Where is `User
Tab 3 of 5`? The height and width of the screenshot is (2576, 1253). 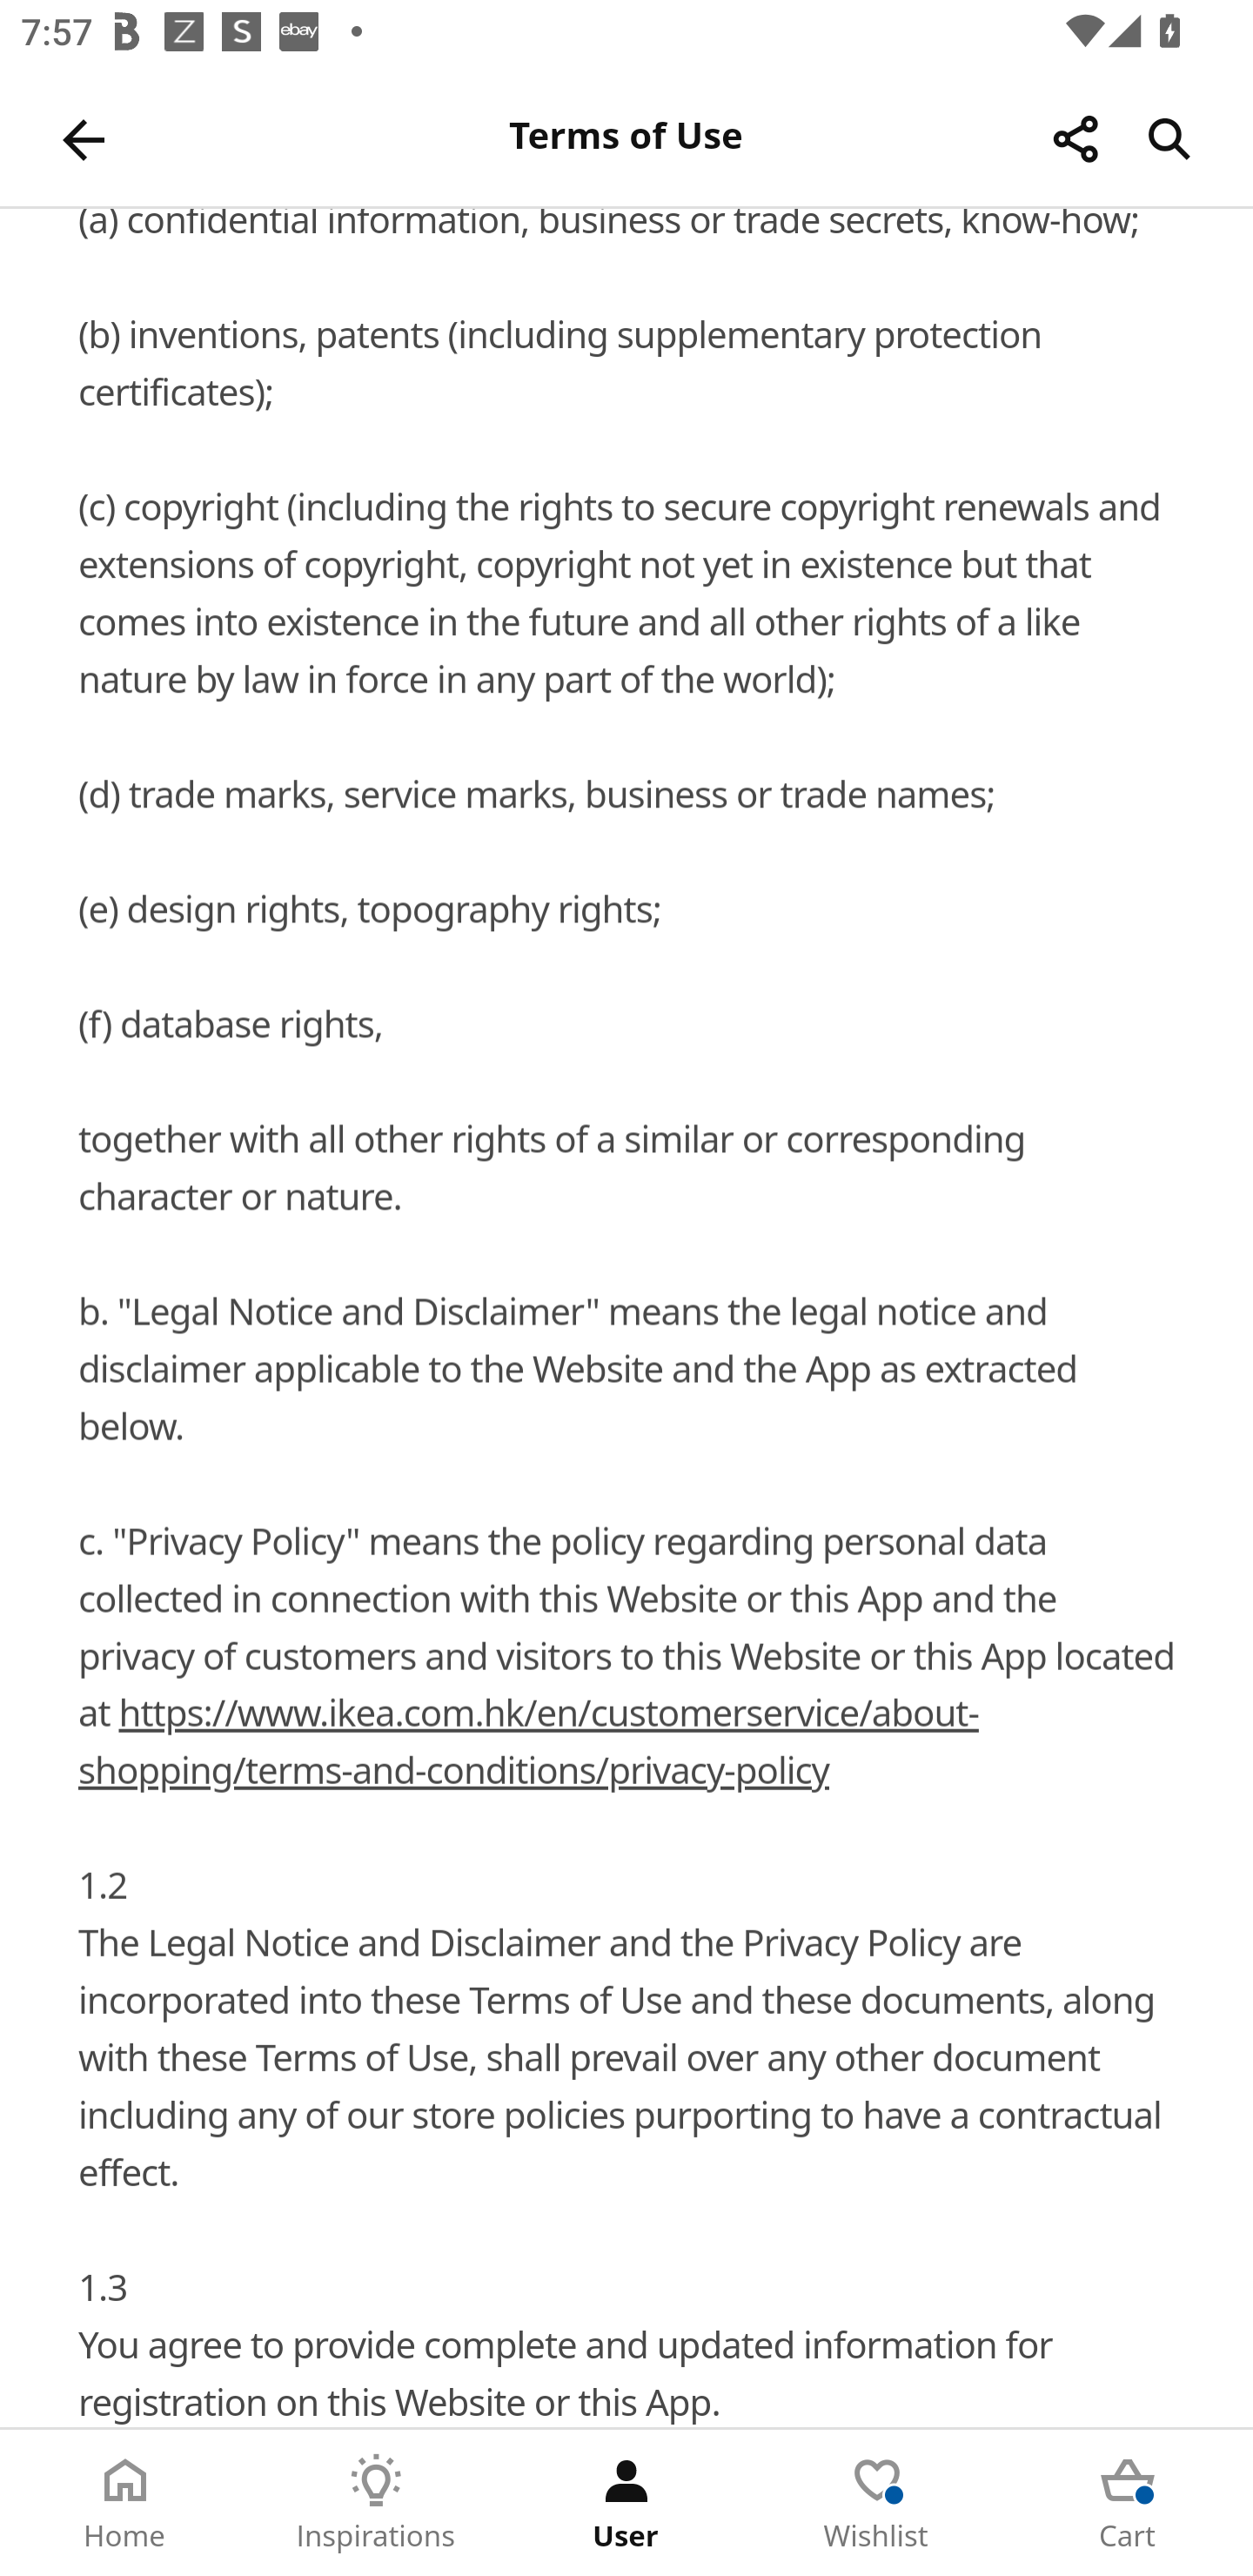
User
Tab 3 of 5 is located at coordinates (626, 2503).